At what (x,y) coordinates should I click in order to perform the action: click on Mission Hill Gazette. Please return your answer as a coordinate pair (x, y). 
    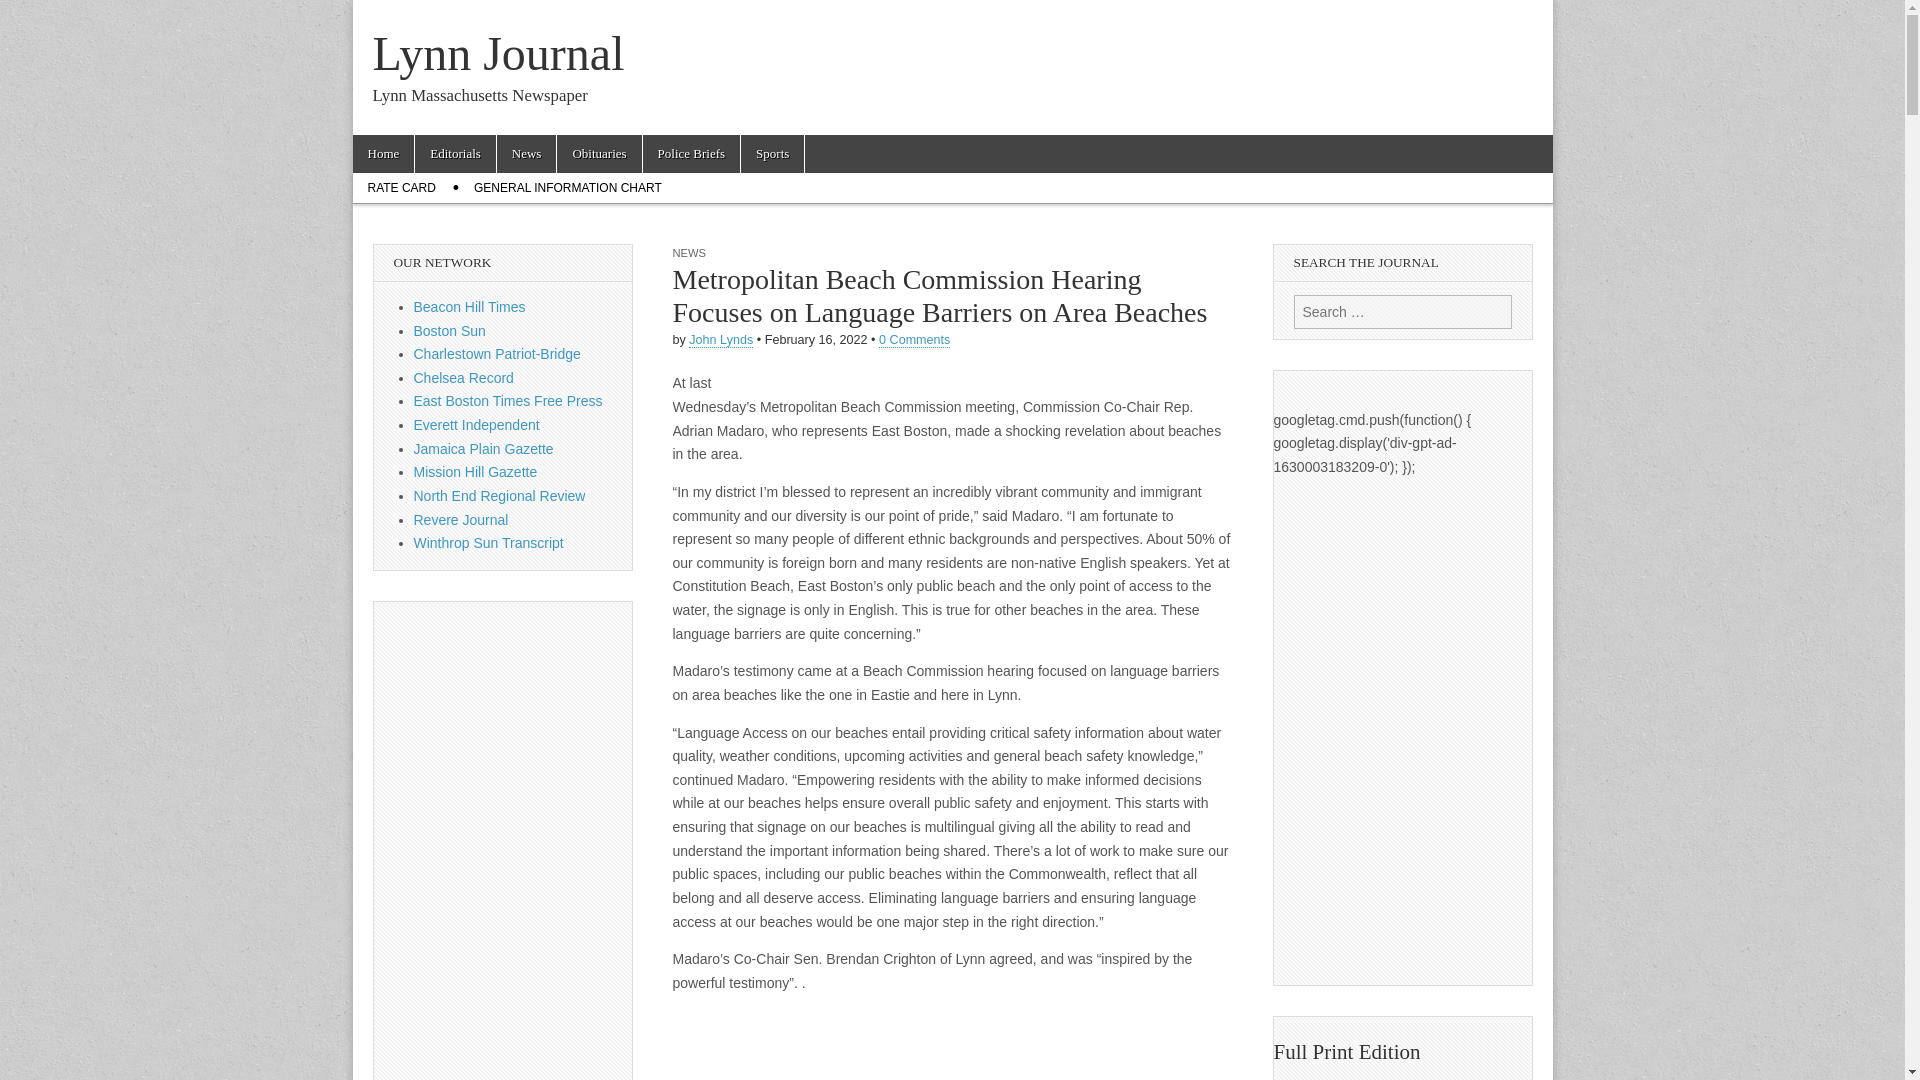
    Looking at the image, I should click on (476, 472).